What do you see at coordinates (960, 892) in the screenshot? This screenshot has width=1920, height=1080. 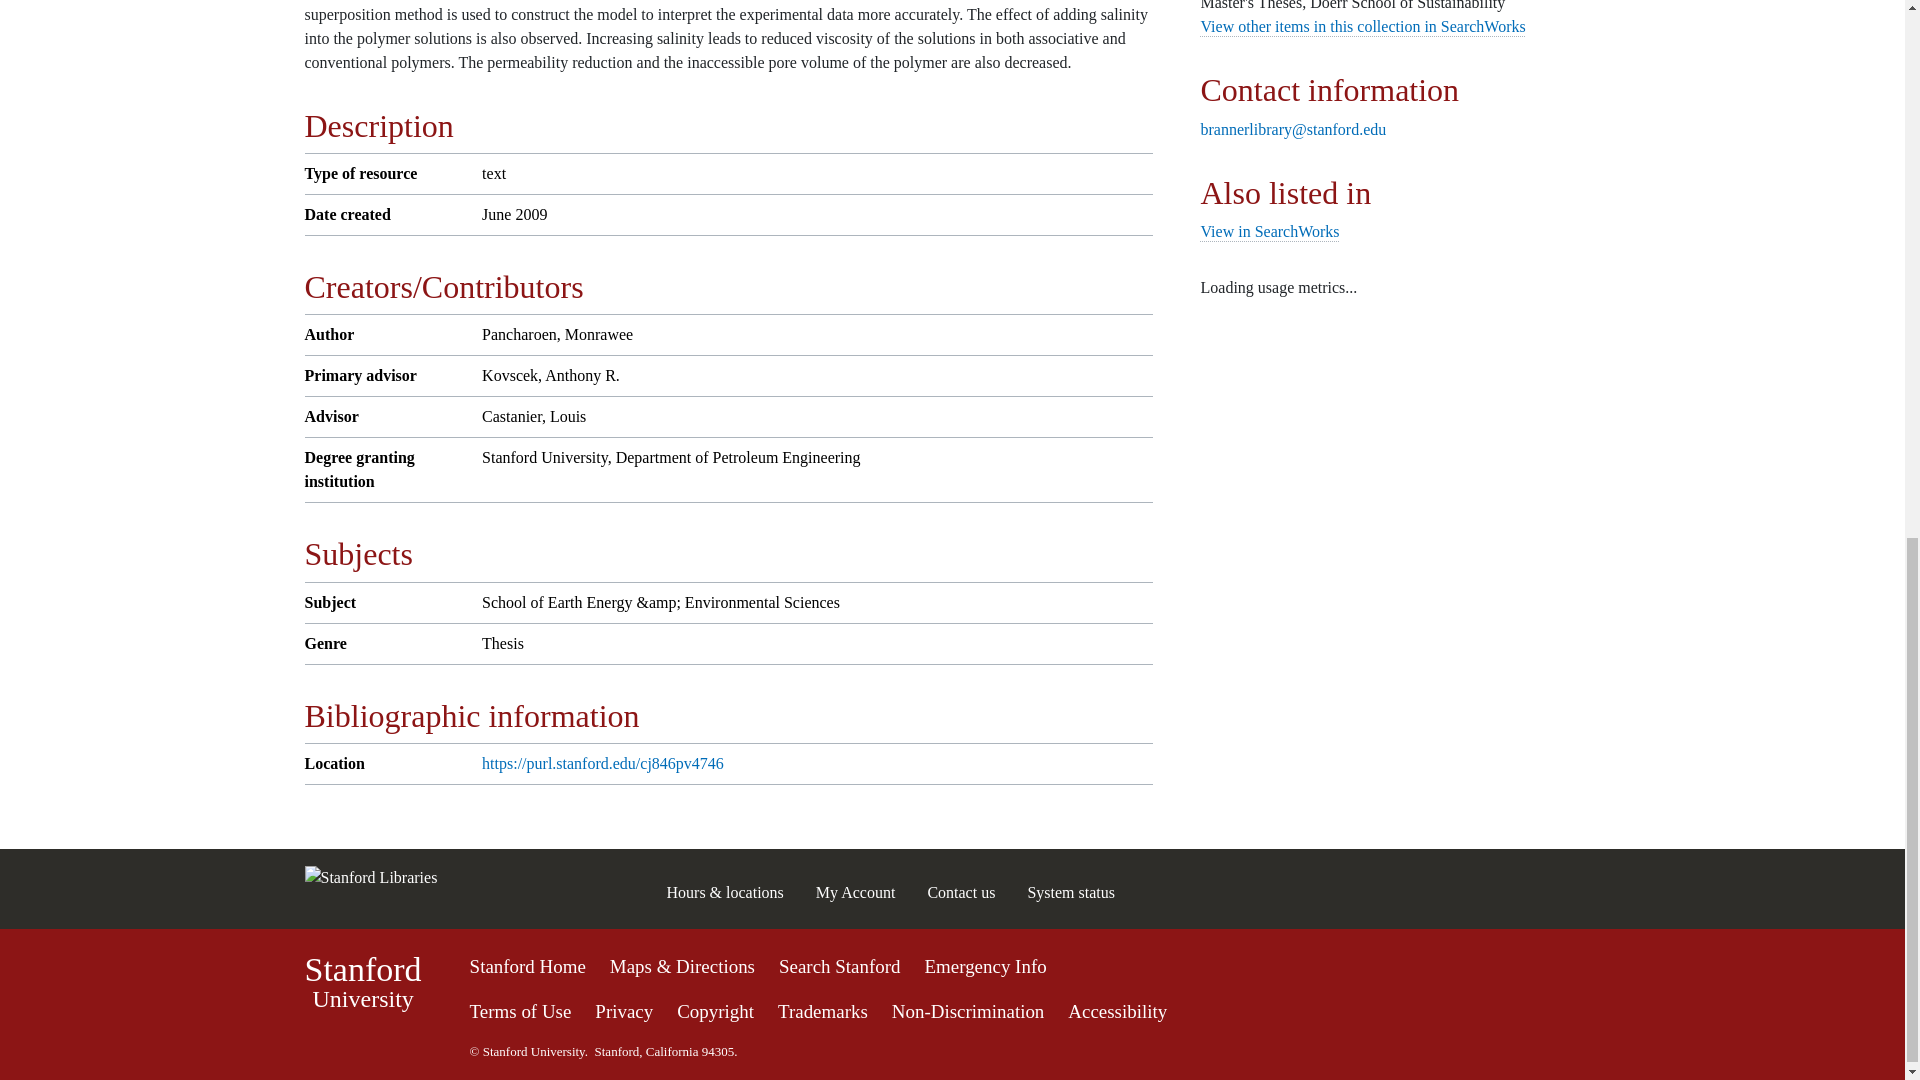 I see `Contact us` at bounding box center [960, 892].